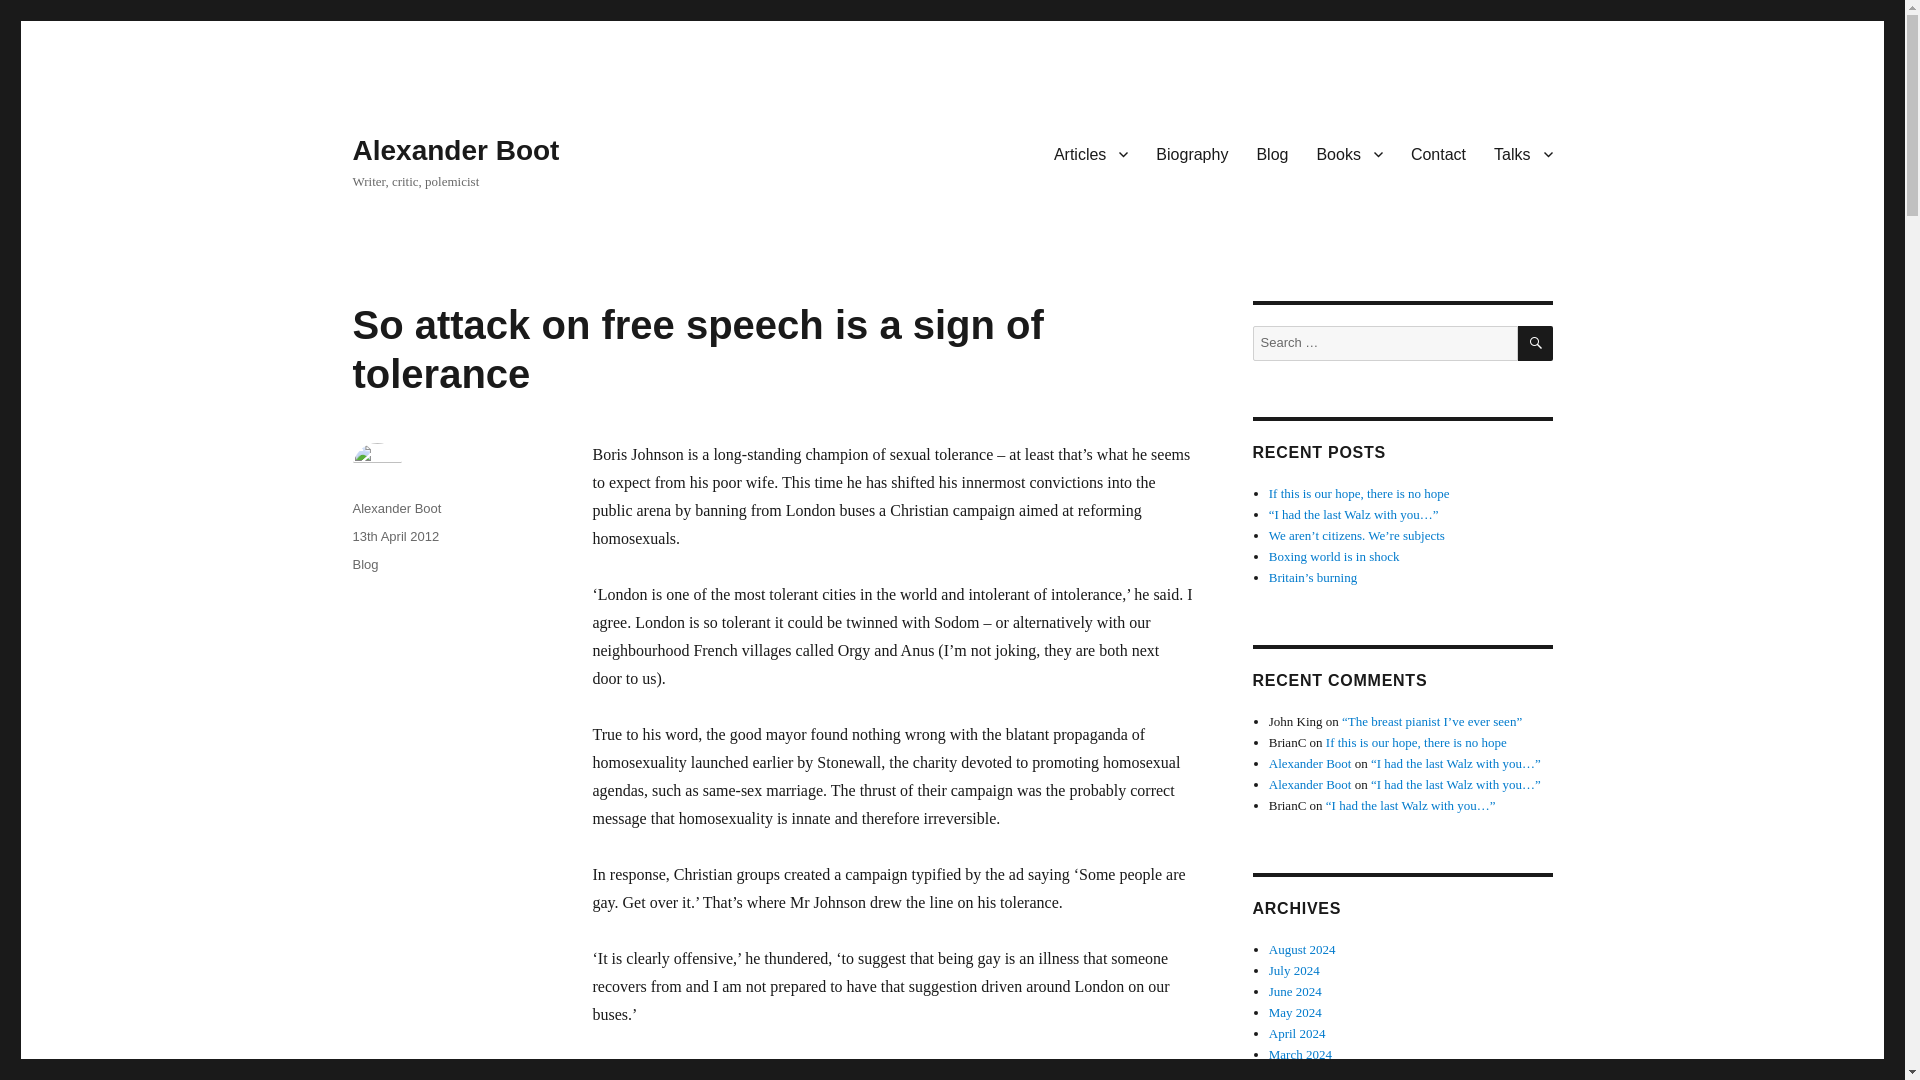 Image resolution: width=1920 pixels, height=1080 pixels. What do you see at coordinates (1272, 153) in the screenshot?
I see `Blog` at bounding box center [1272, 153].